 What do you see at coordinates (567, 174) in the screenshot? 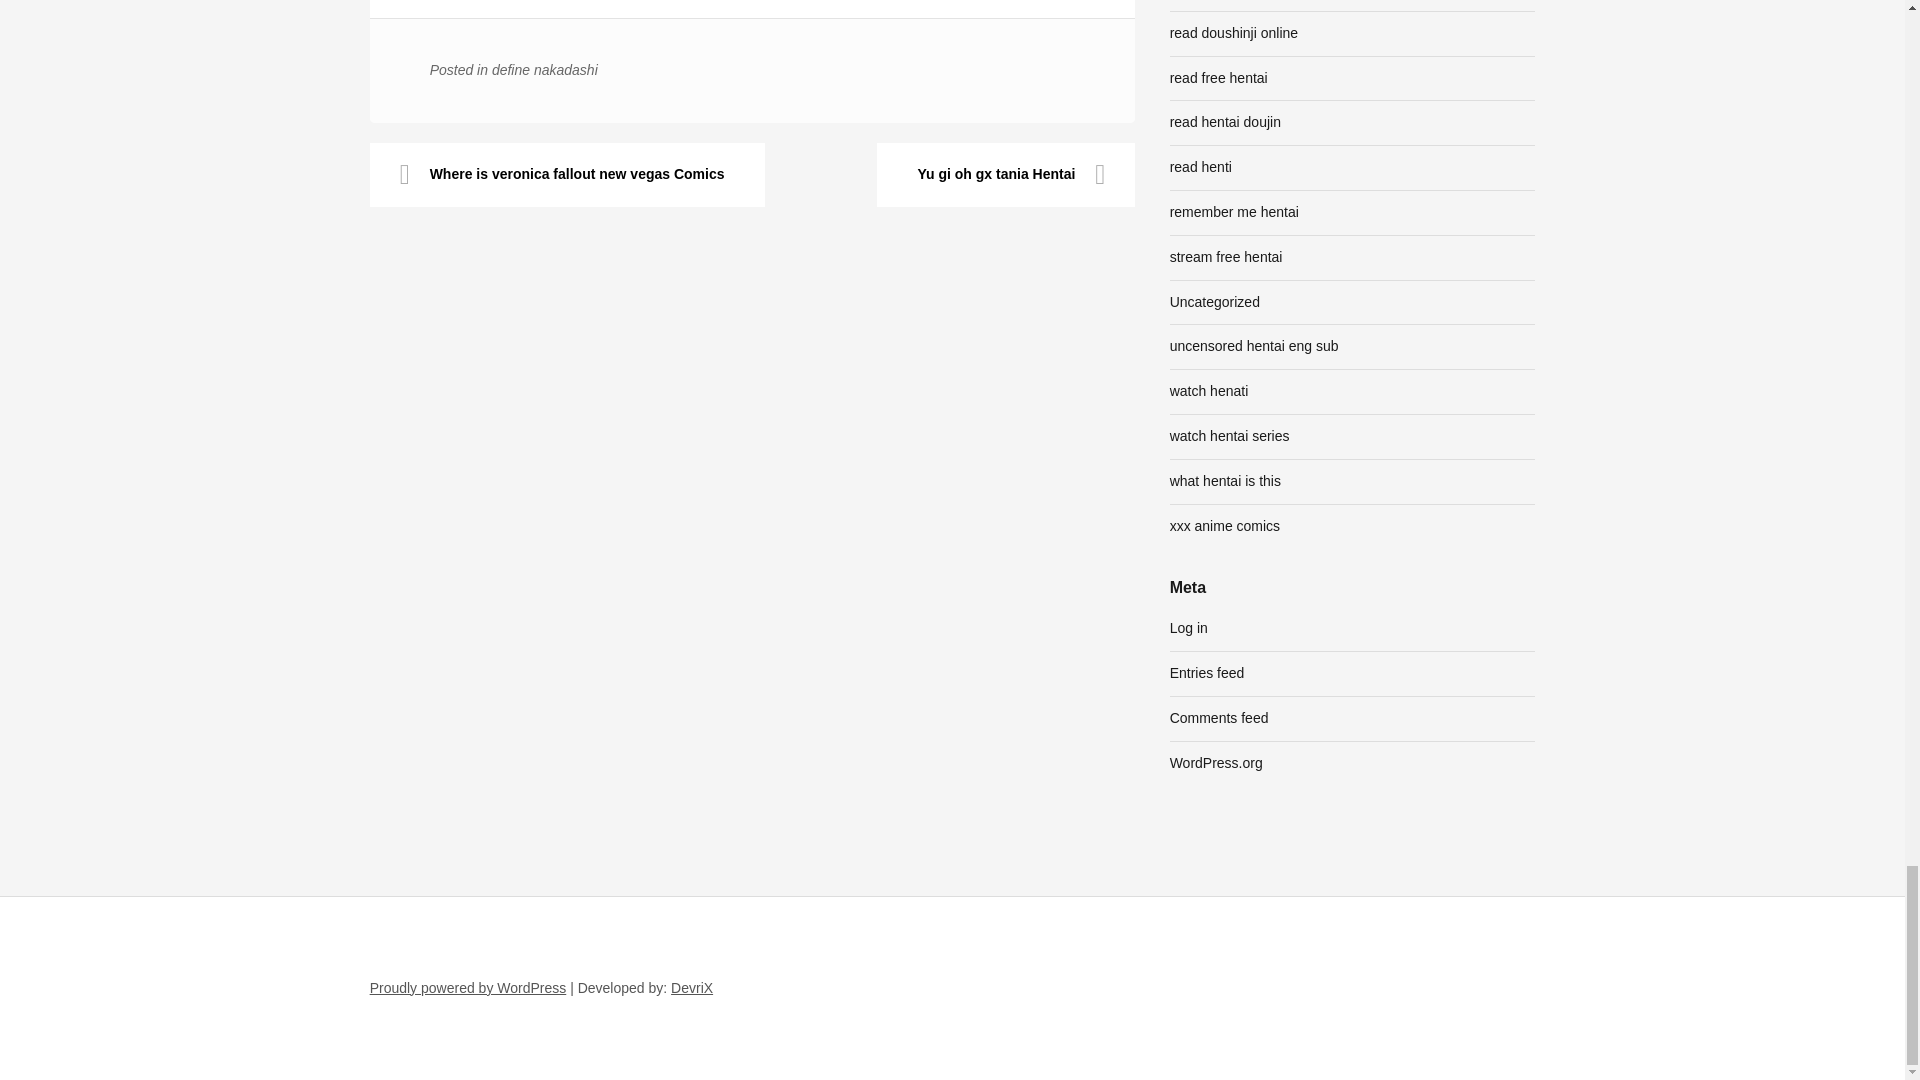
I see `Where is veronica fallout new vegas Comics` at bounding box center [567, 174].